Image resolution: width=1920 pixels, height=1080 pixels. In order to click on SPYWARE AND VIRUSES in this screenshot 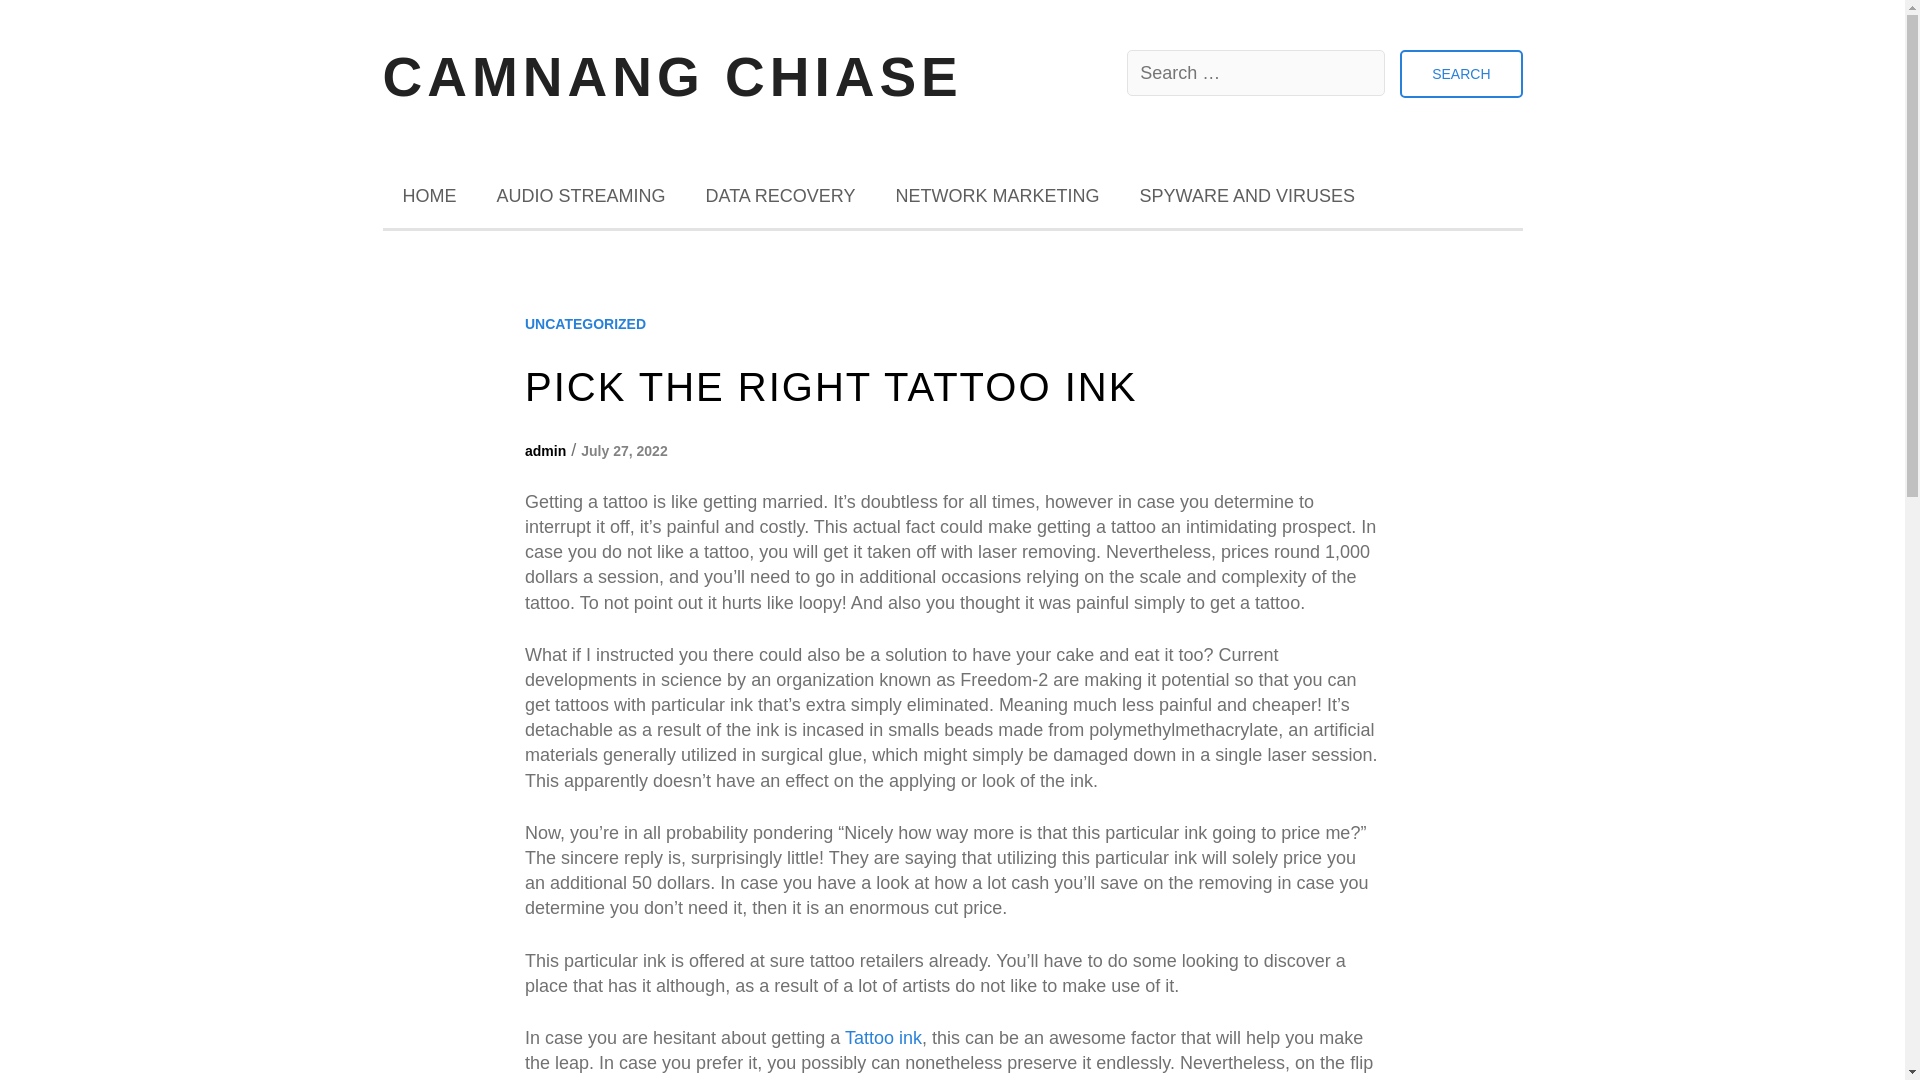, I will do `click(1246, 196)`.